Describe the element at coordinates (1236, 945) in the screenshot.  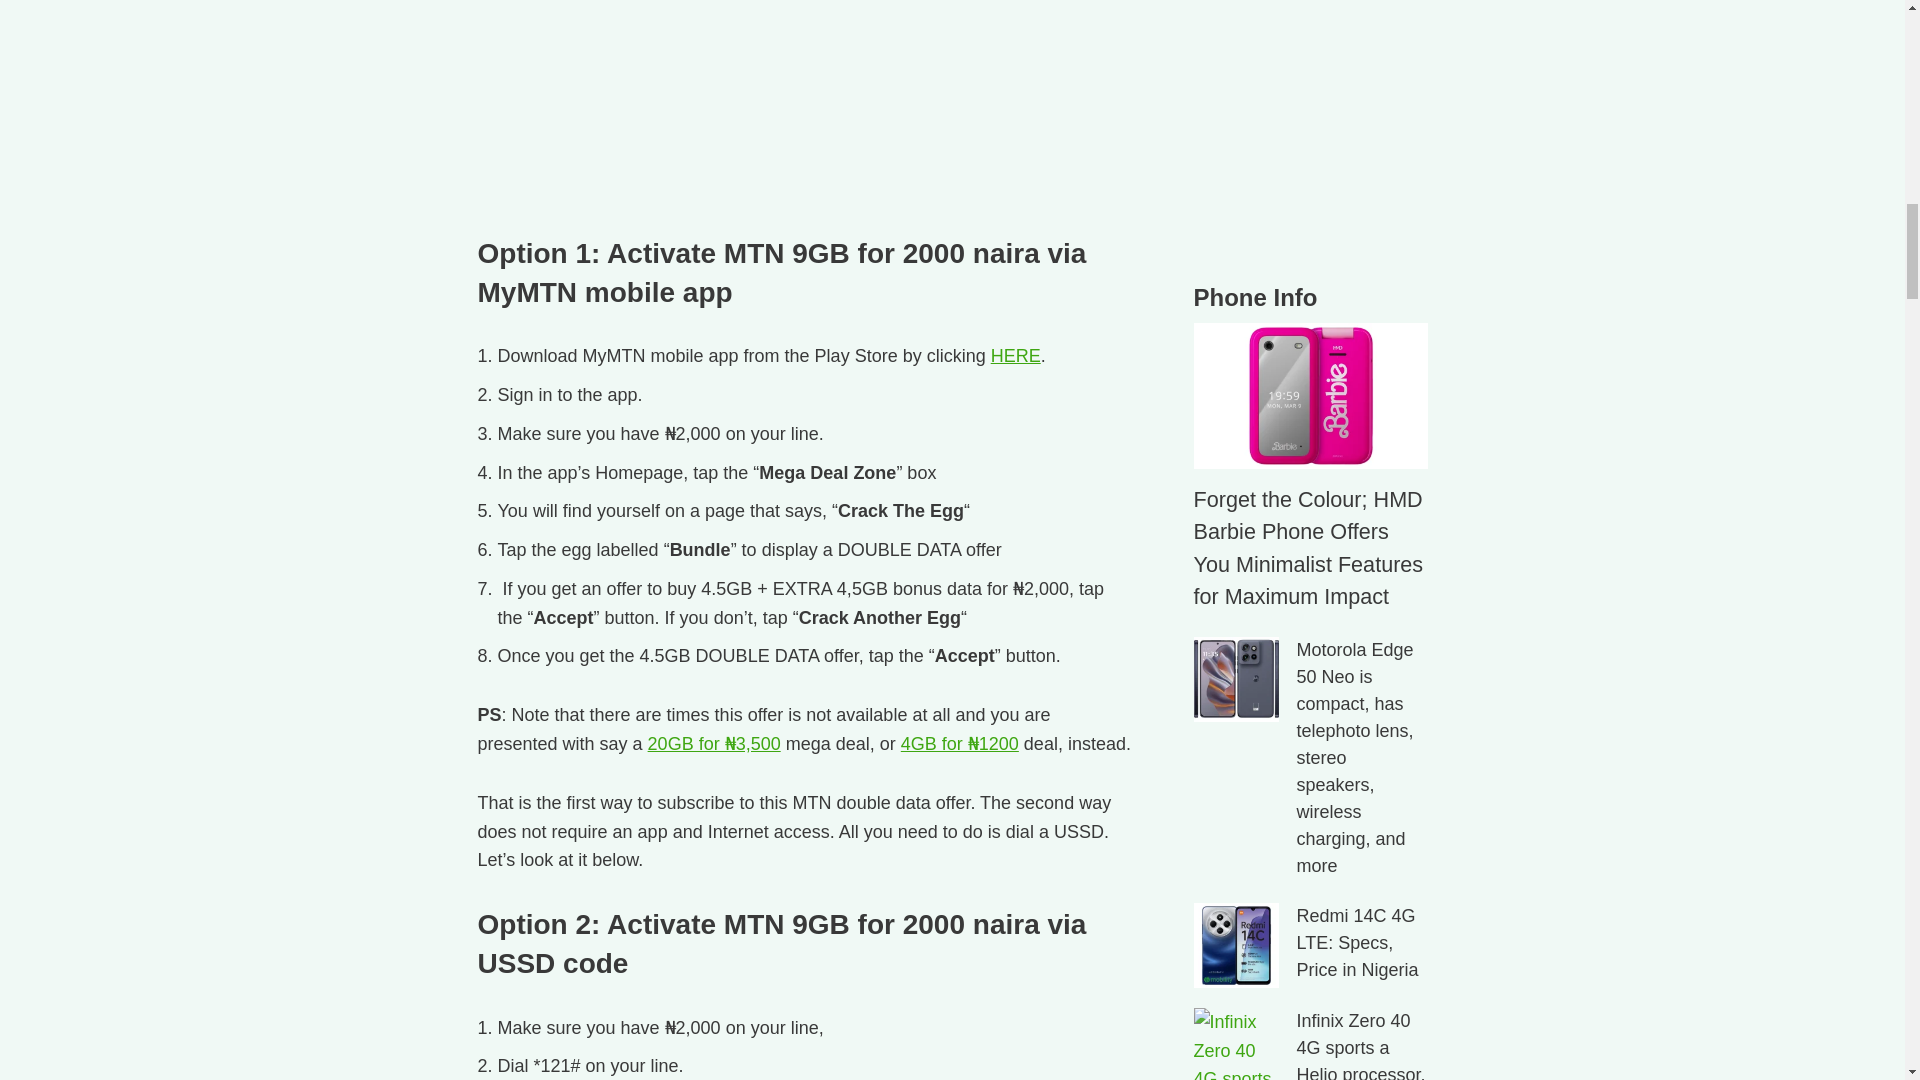
I see `Redmi 14C 4G LTE: Specs, Price in Nigeria 5` at that location.